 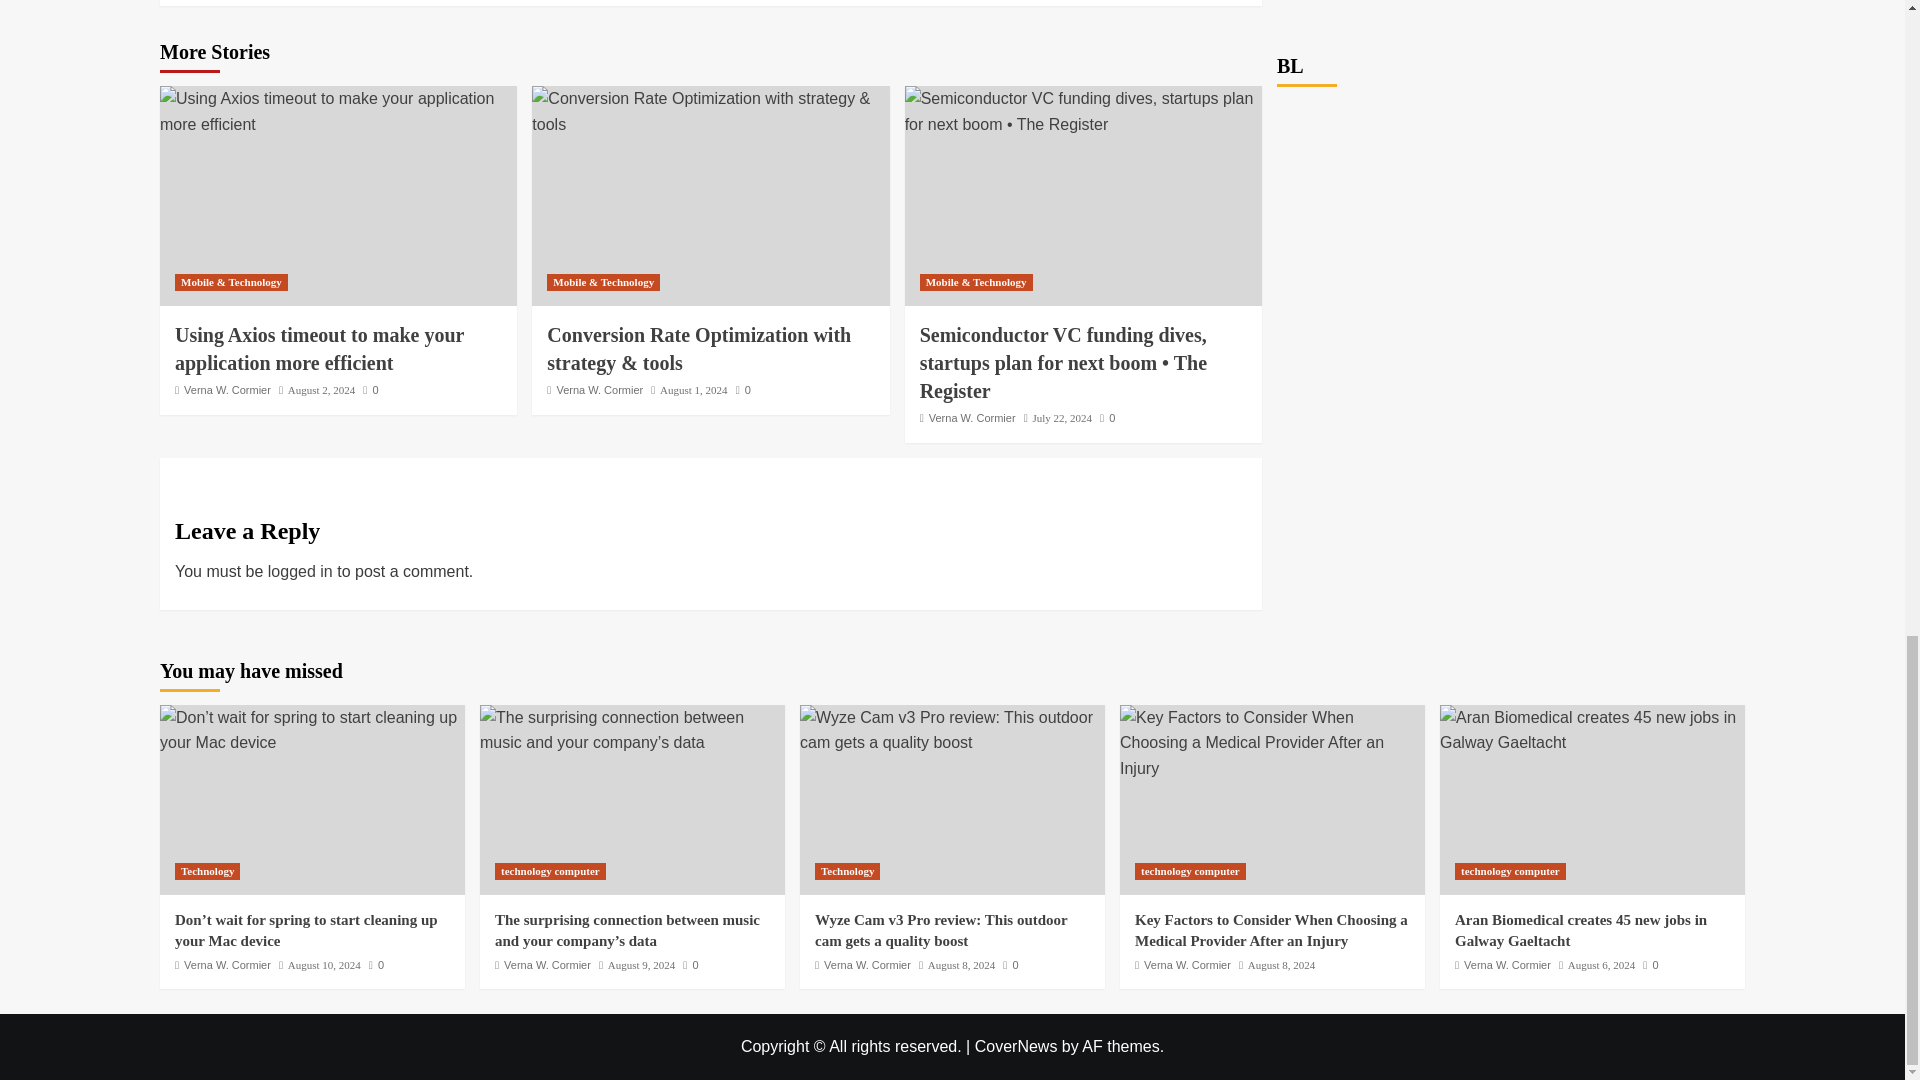 I want to click on August 2, 2024, so click(x=322, y=390).